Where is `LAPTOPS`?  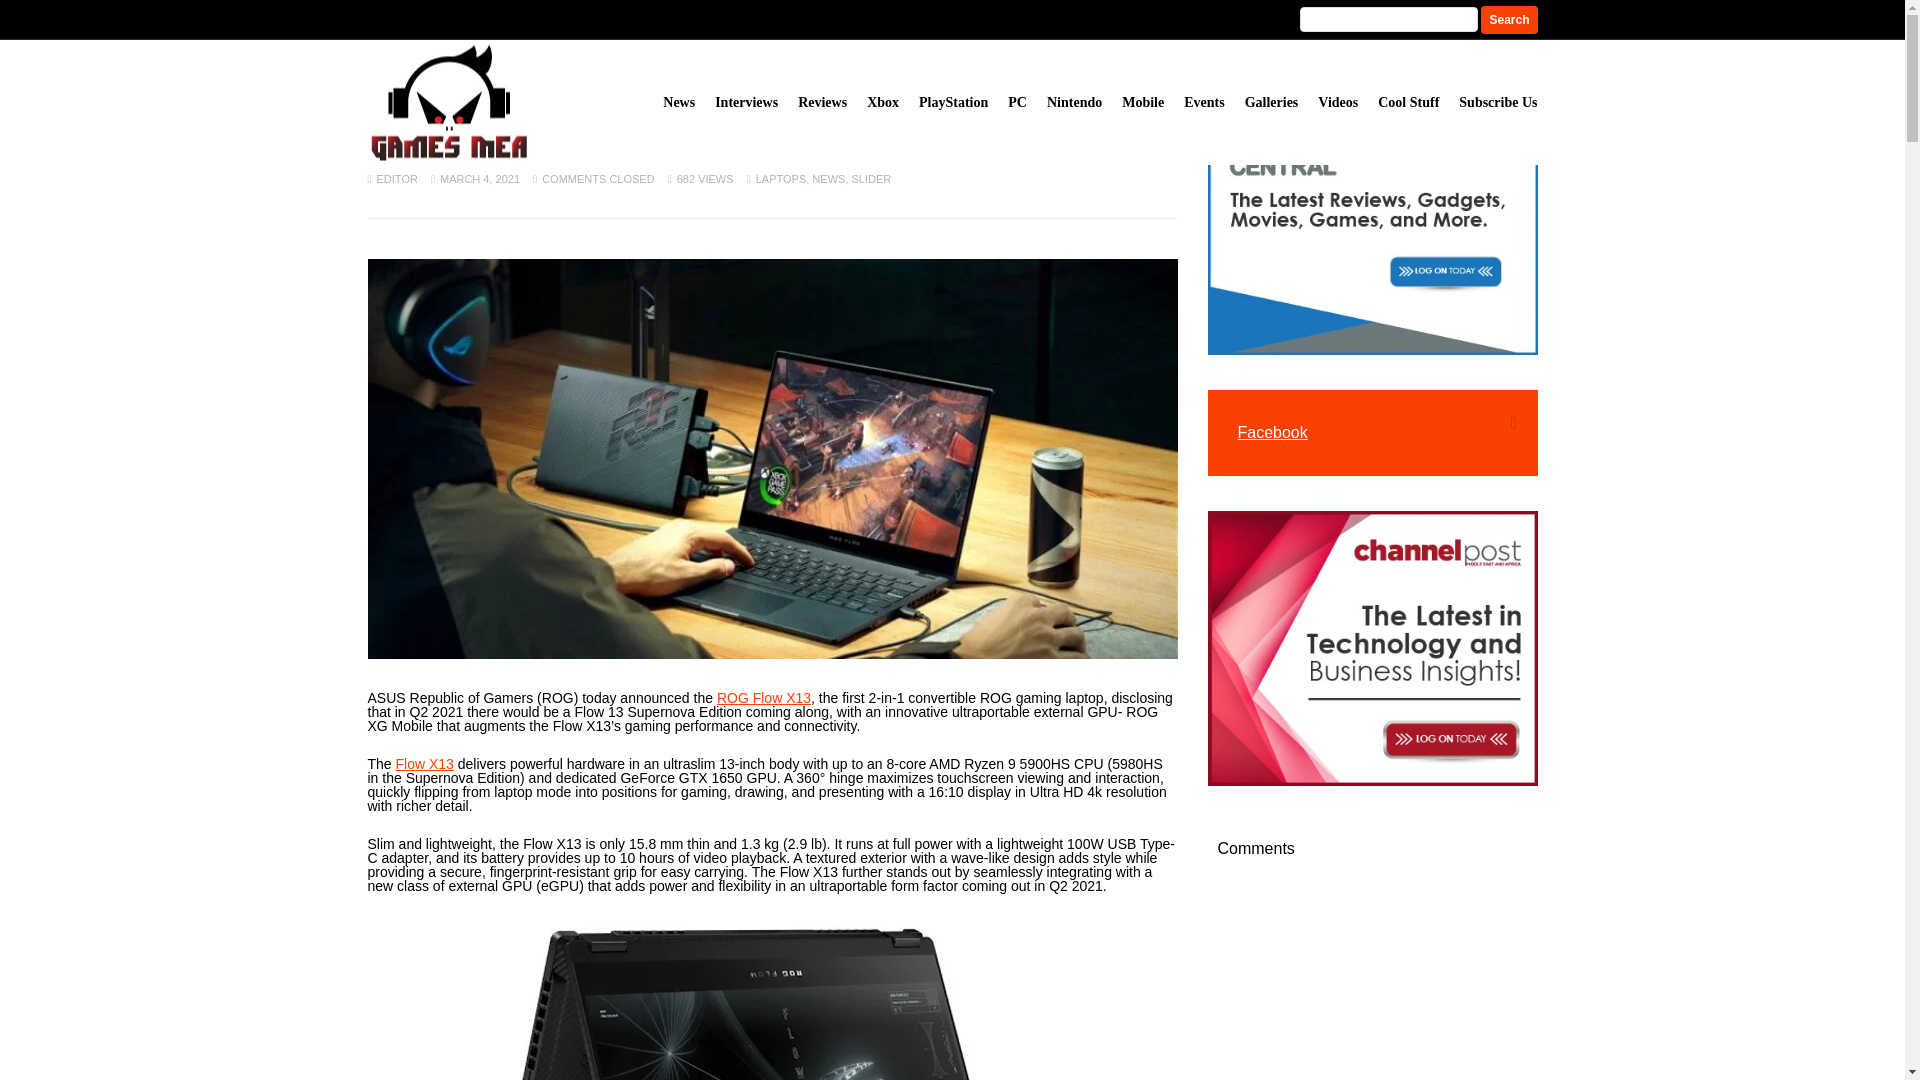
LAPTOPS is located at coordinates (781, 178).